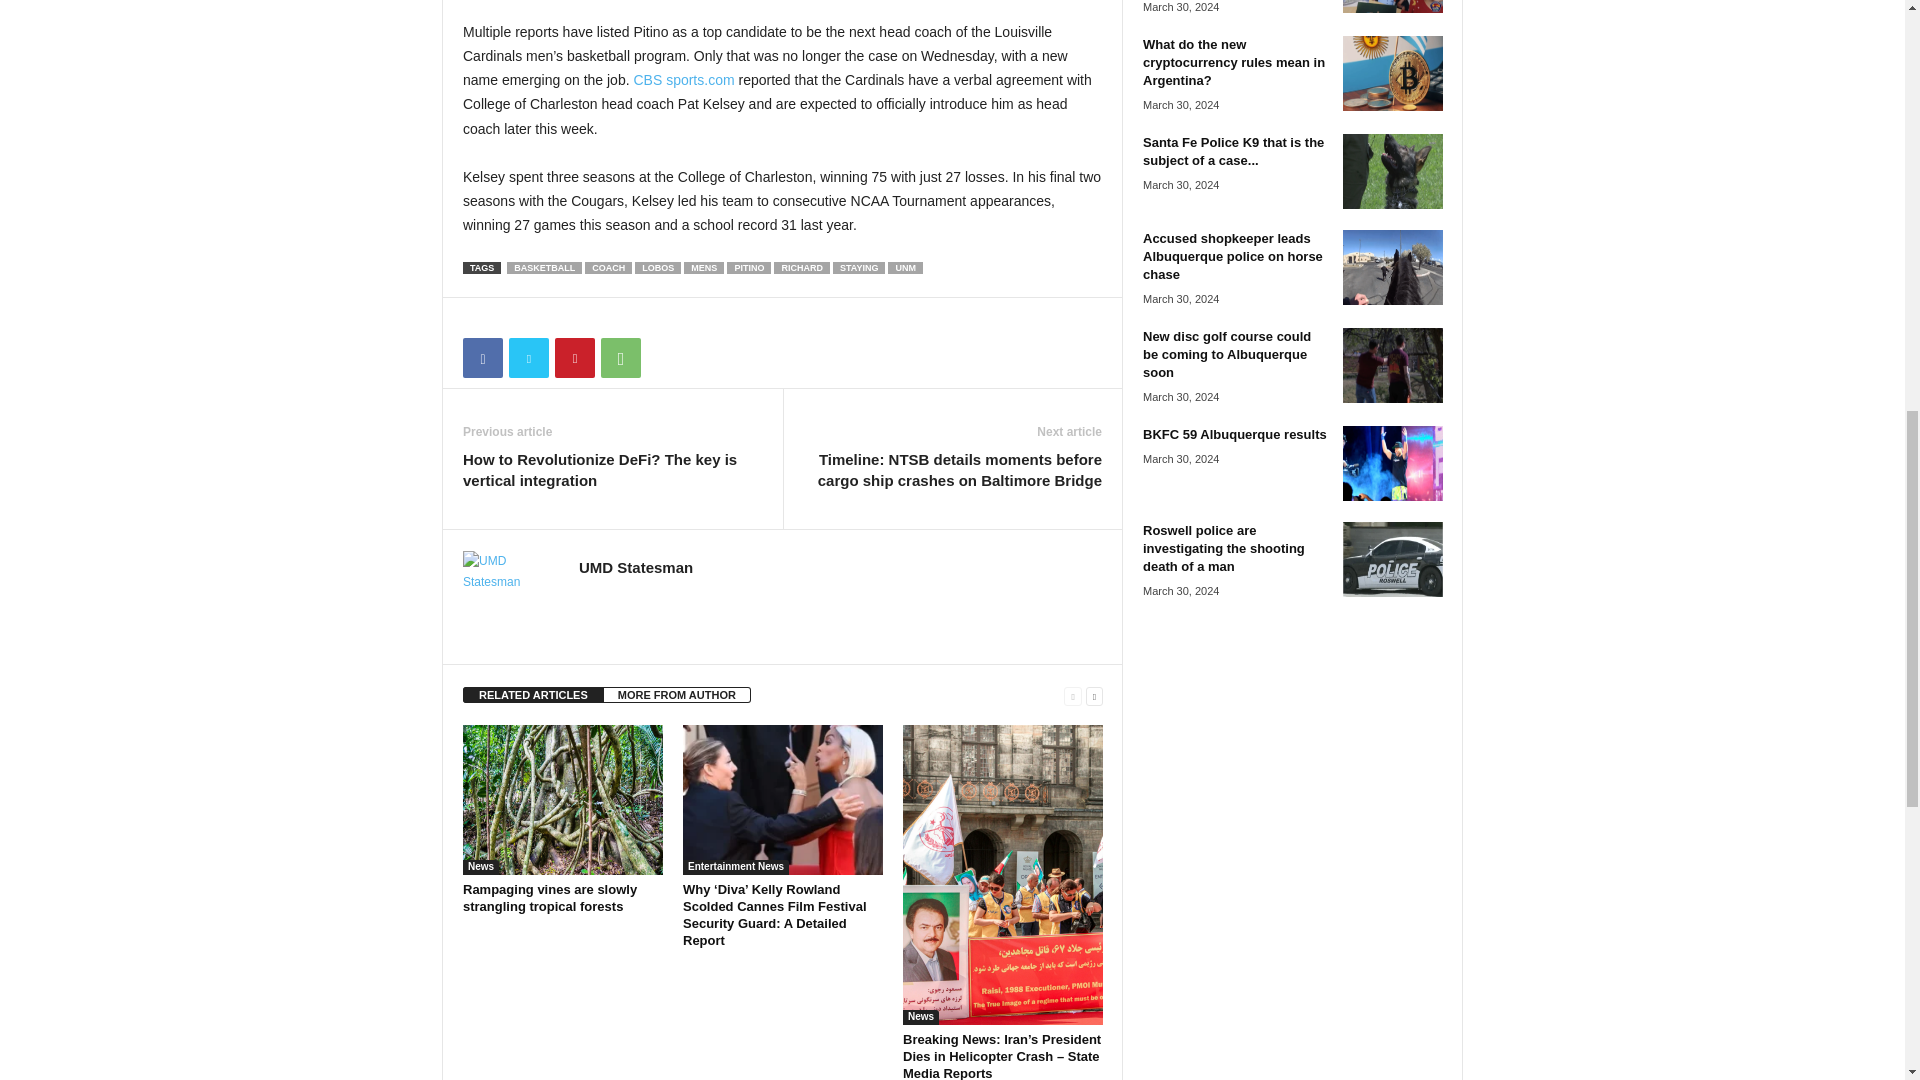 The height and width of the screenshot is (1080, 1920). What do you see at coordinates (801, 268) in the screenshot?
I see `RICHARD` at bounding box center [801, 268].